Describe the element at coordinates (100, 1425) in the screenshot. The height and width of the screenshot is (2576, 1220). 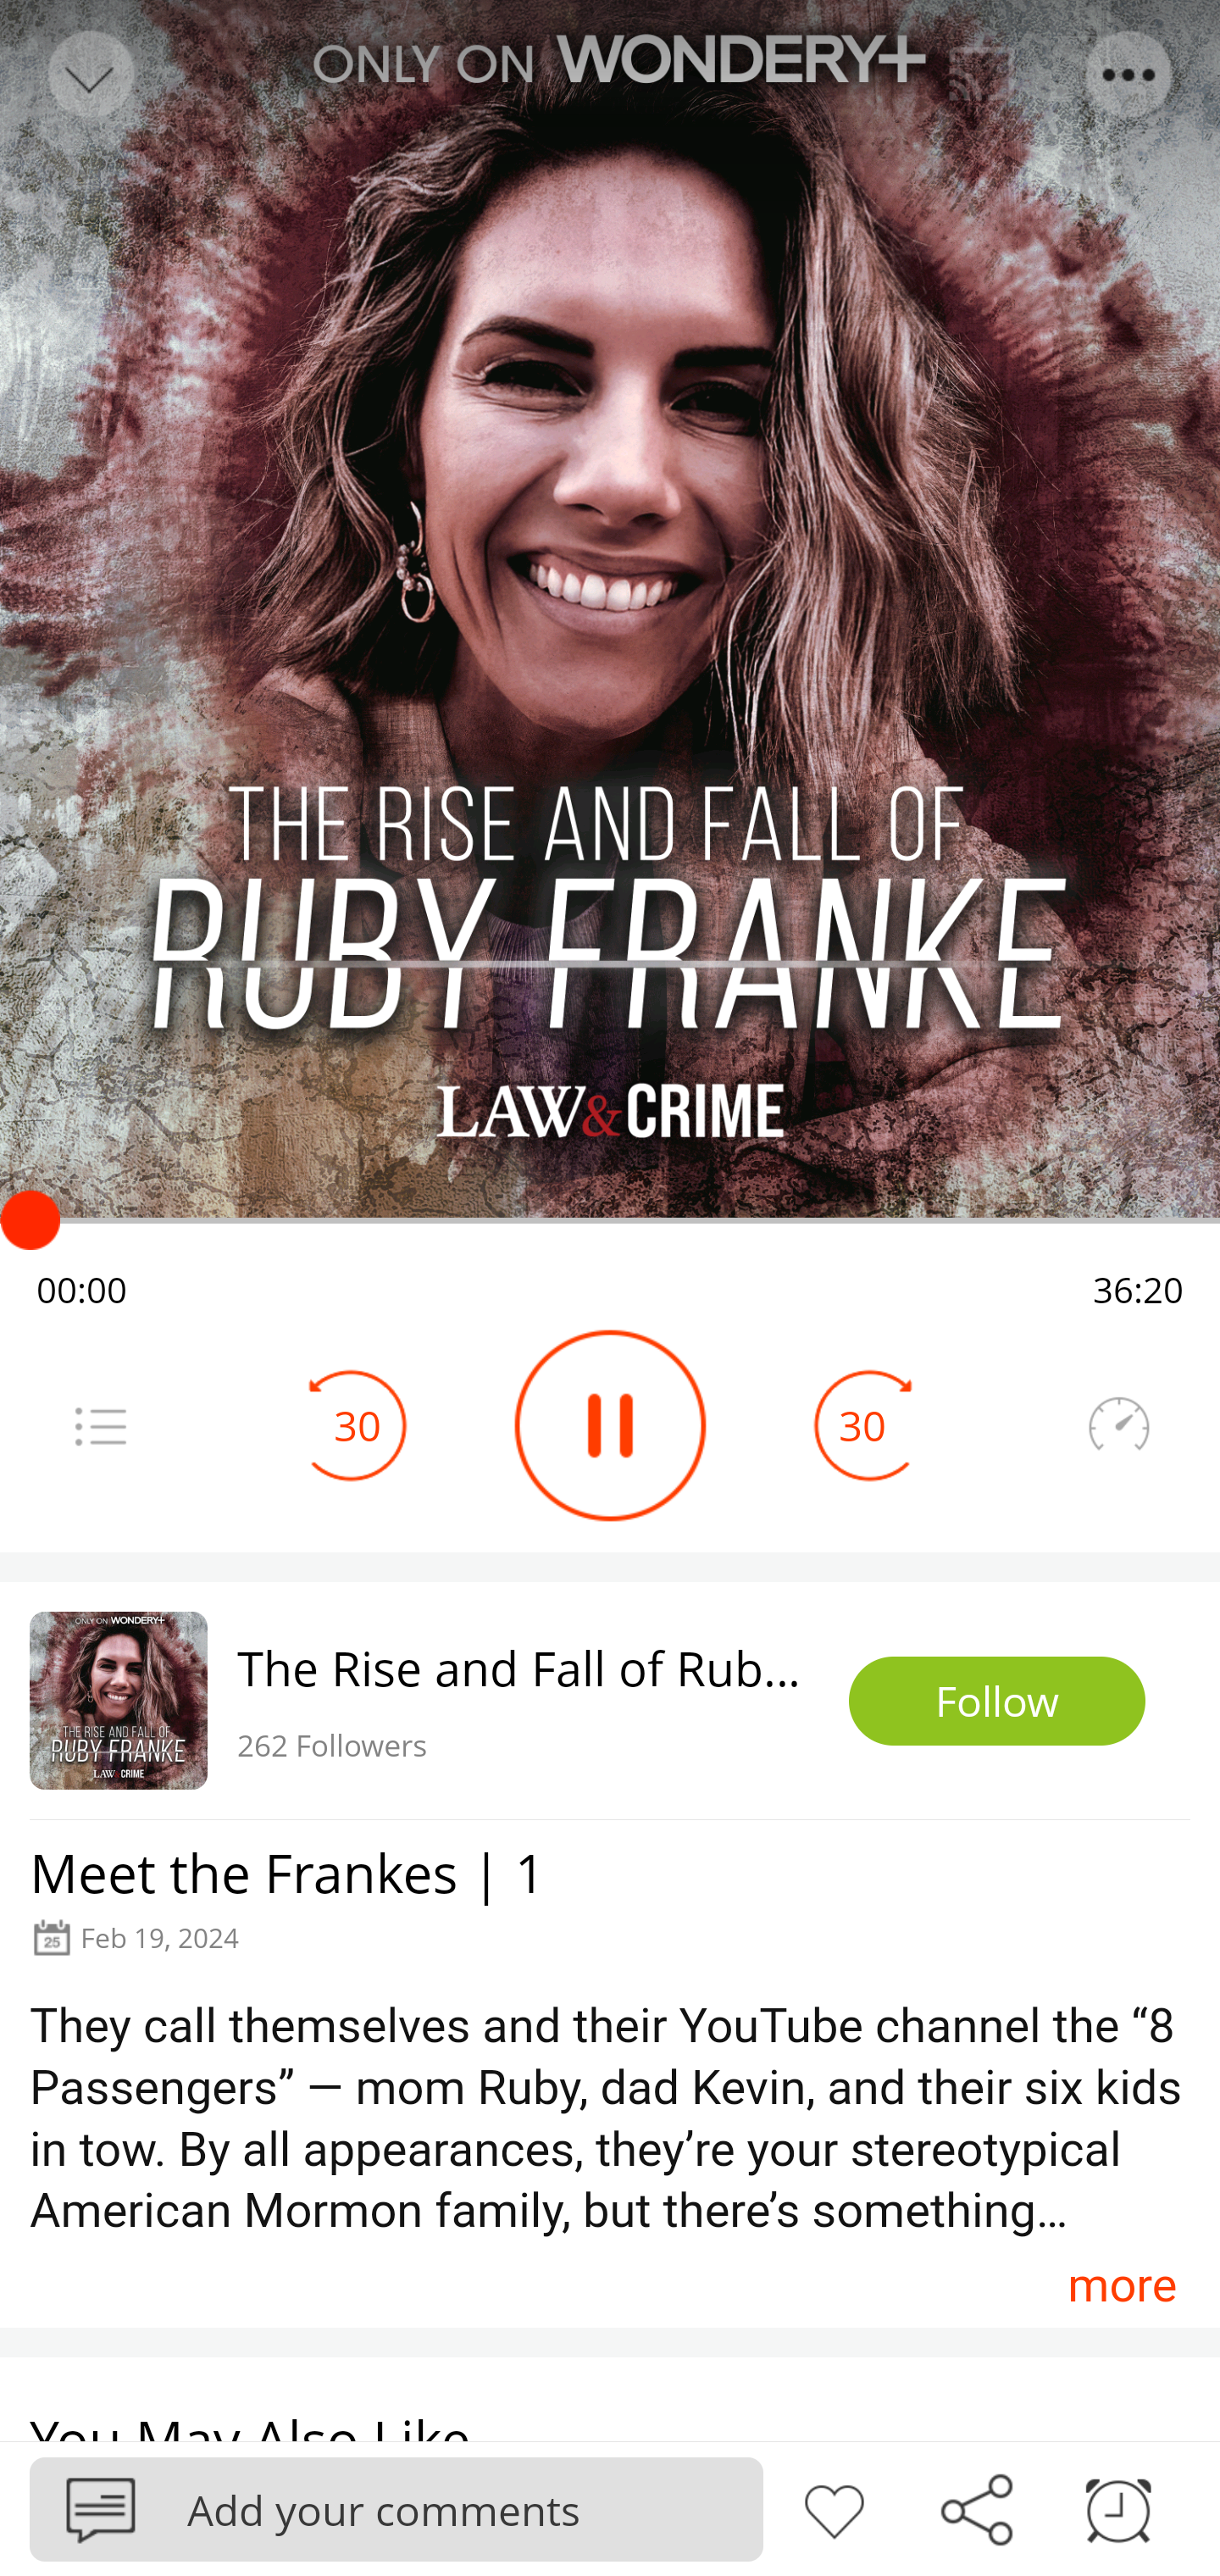
I see `Menu` at that location.